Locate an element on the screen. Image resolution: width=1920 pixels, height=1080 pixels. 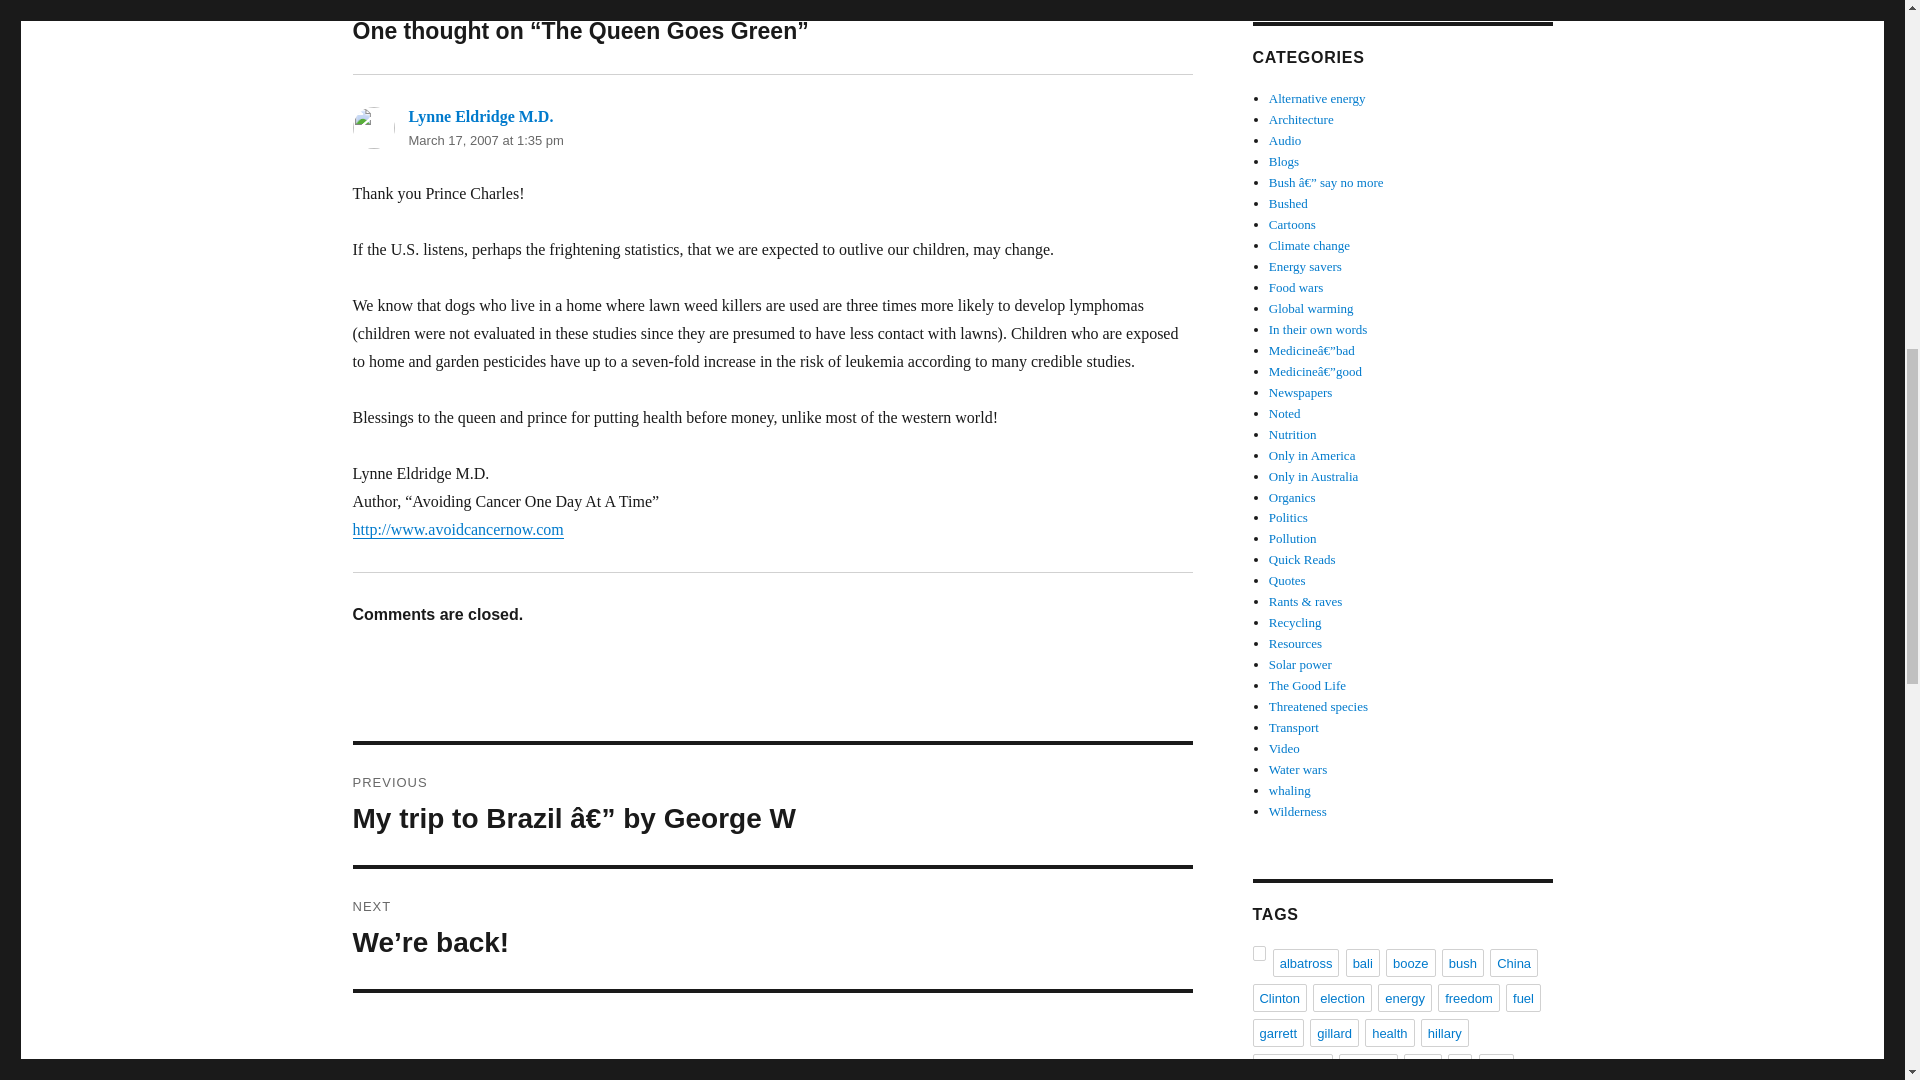
Food wars is located at coordinates (1296, 286).